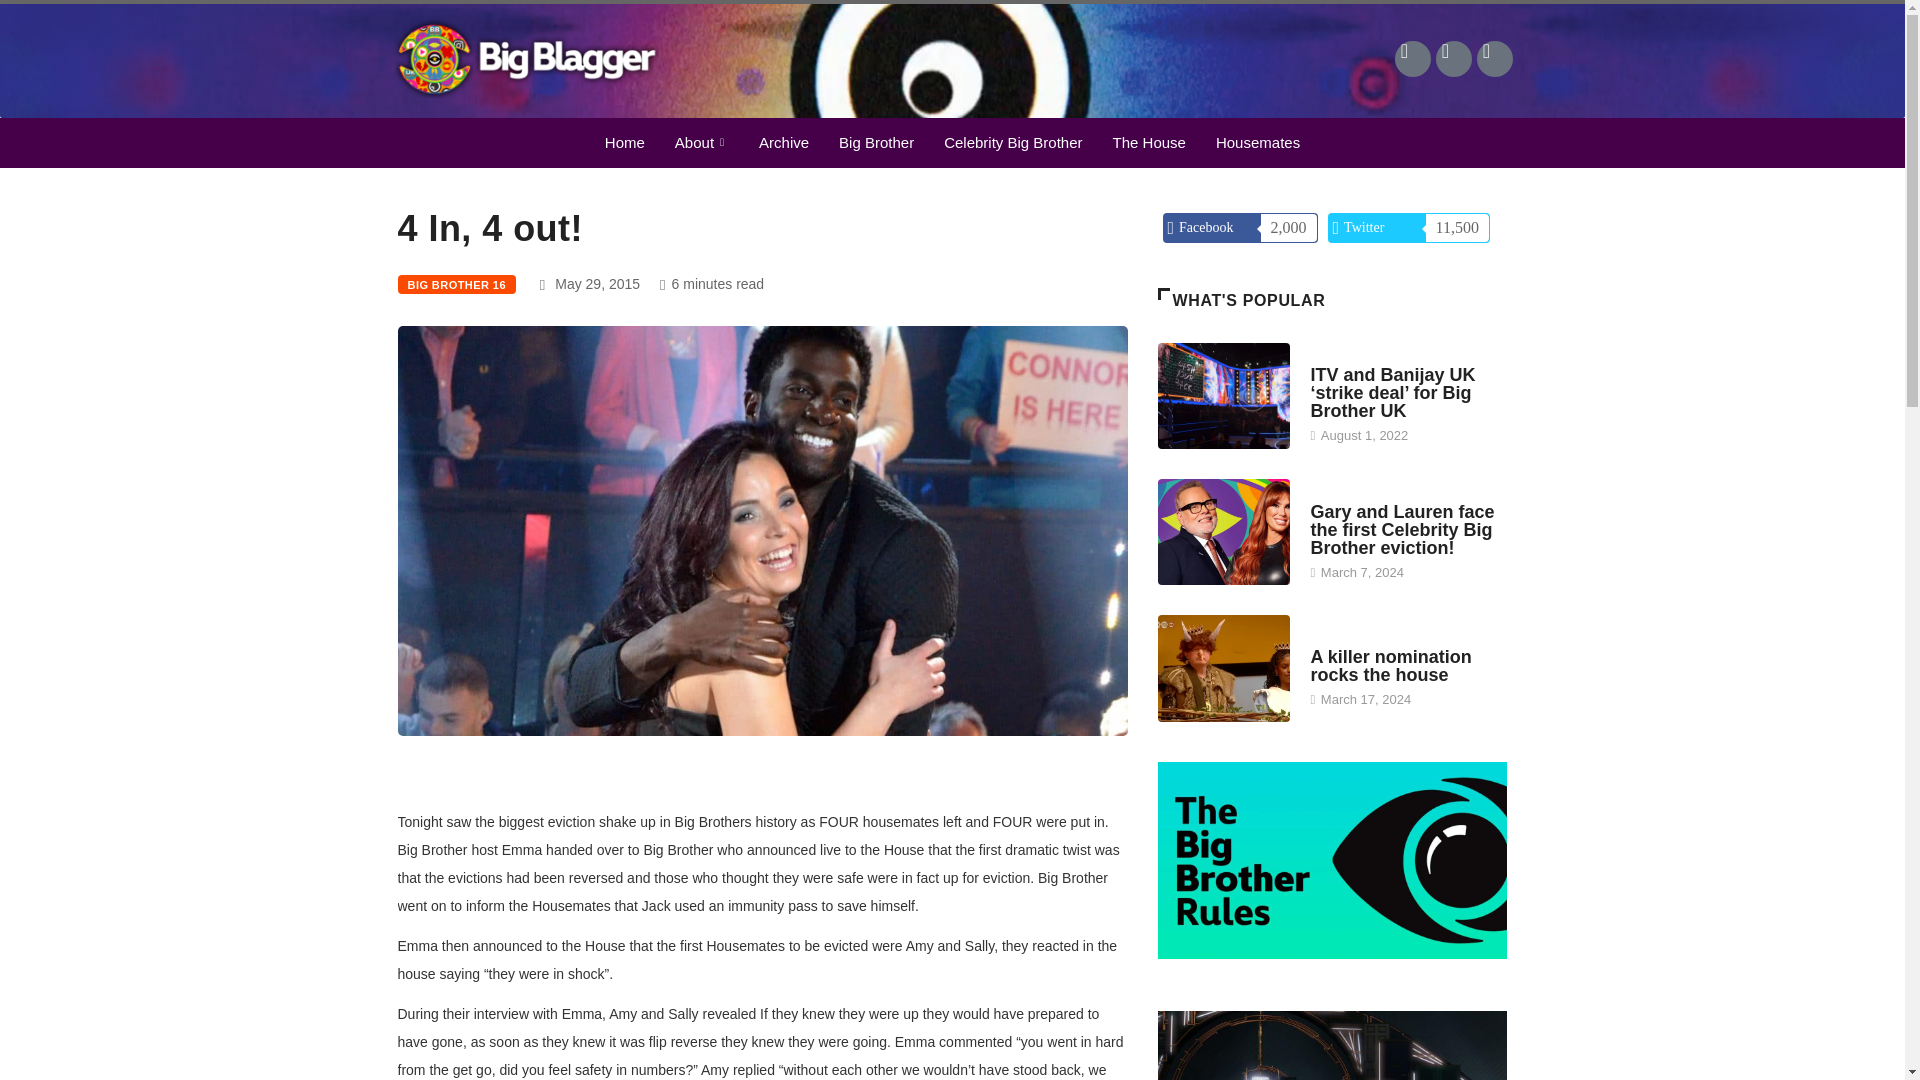 This screenshot has height=1080, width=1920. What do you see at coordinates (1150, 142) in the screenshot?
I see `The House` at bounding box center [1150, 142].